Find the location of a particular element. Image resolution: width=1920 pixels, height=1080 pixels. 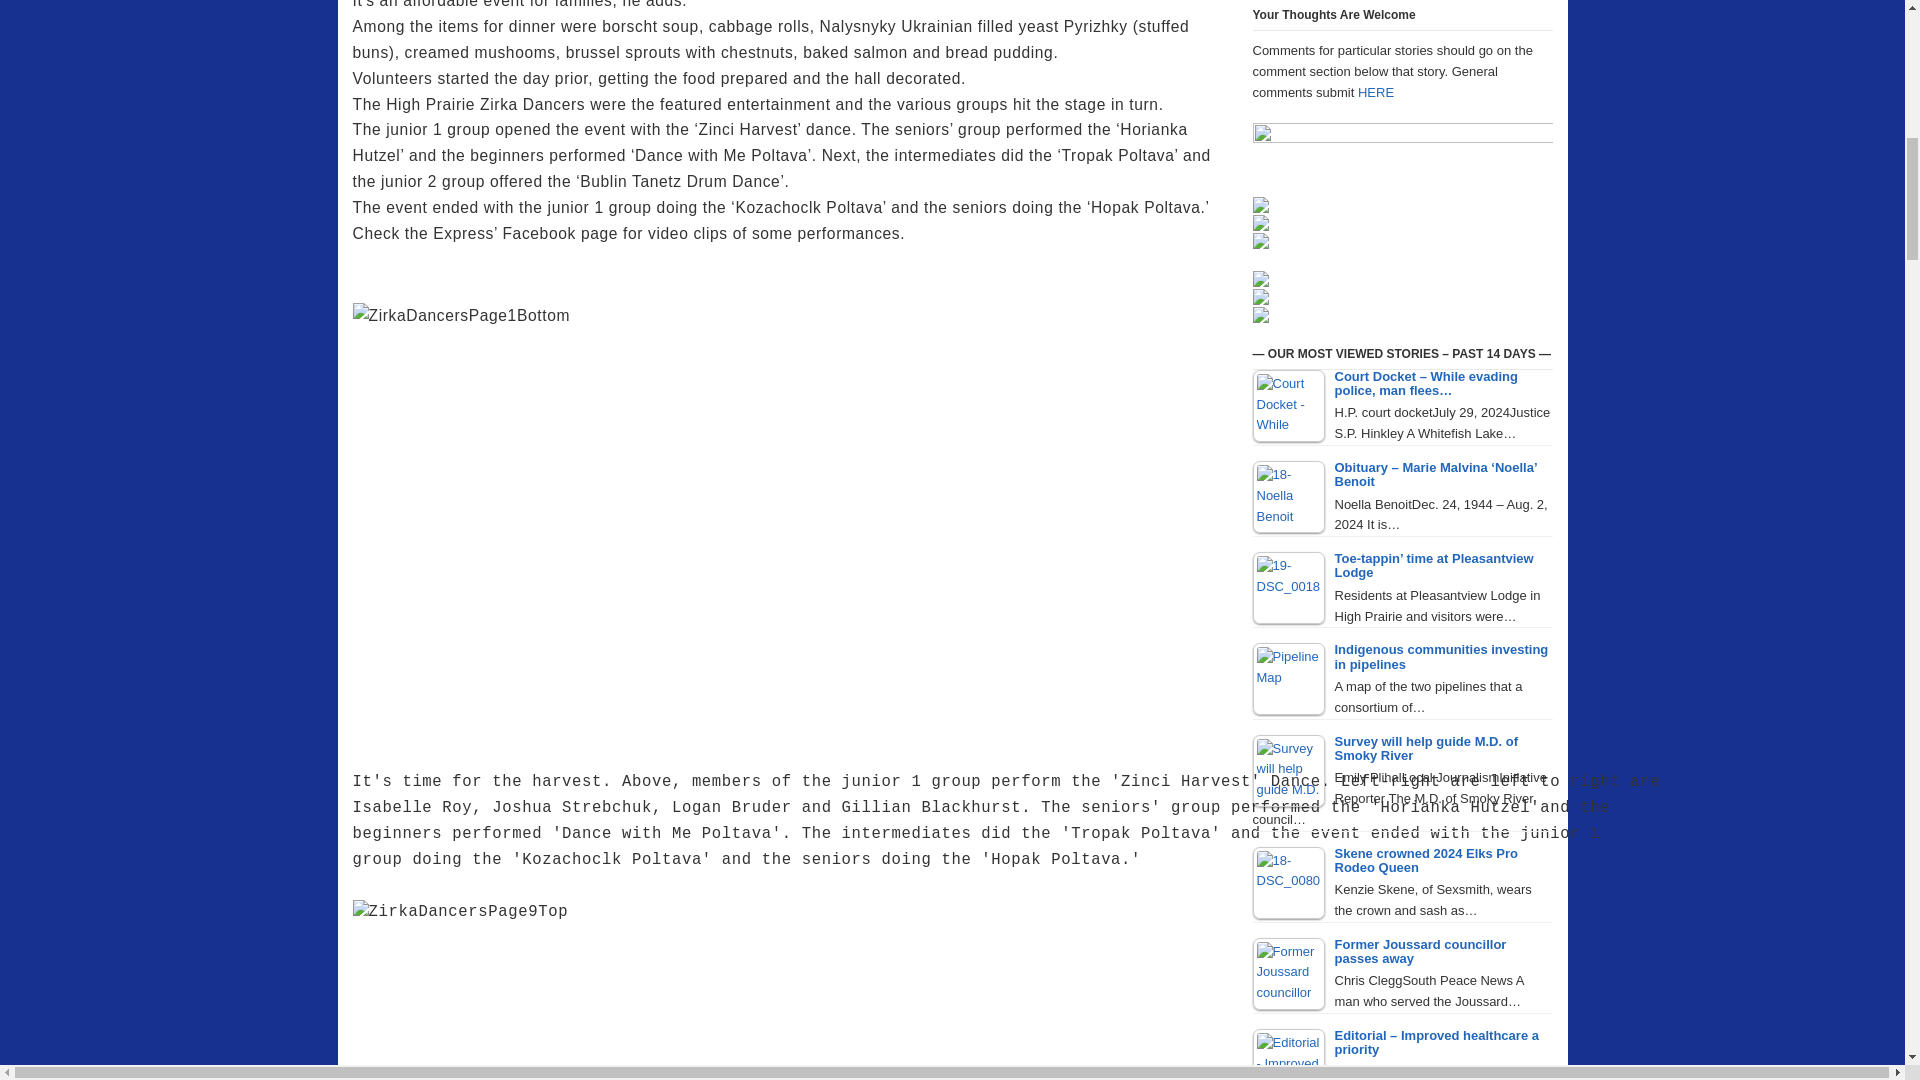

Obituary - Marie Malvina 'Noella' Benoit is located at coordinates (1288, 497).